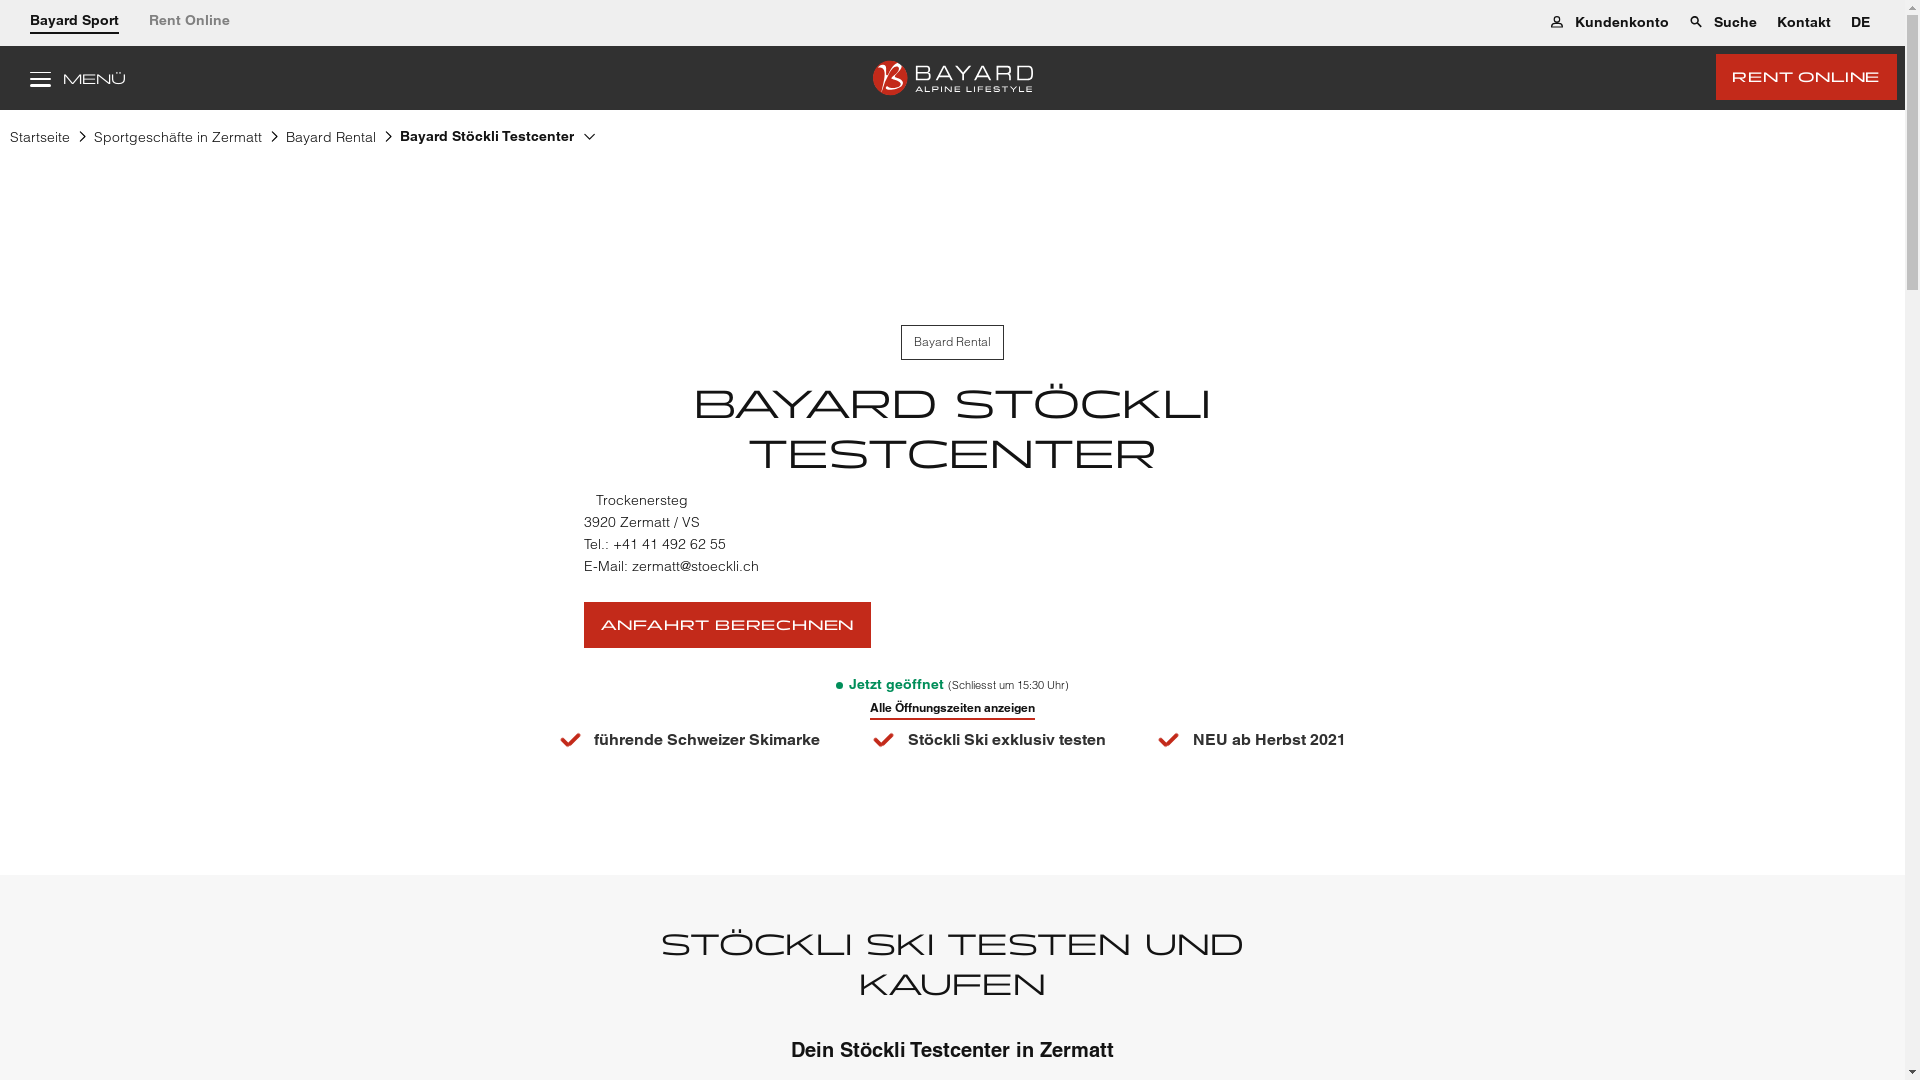 Image resolution: width=1920 pixels, height=1080 pixels. What do you see at coordinates (74, 23) in the screenshot?
I see `Bayard Sport` at bounding box center [74, 23].